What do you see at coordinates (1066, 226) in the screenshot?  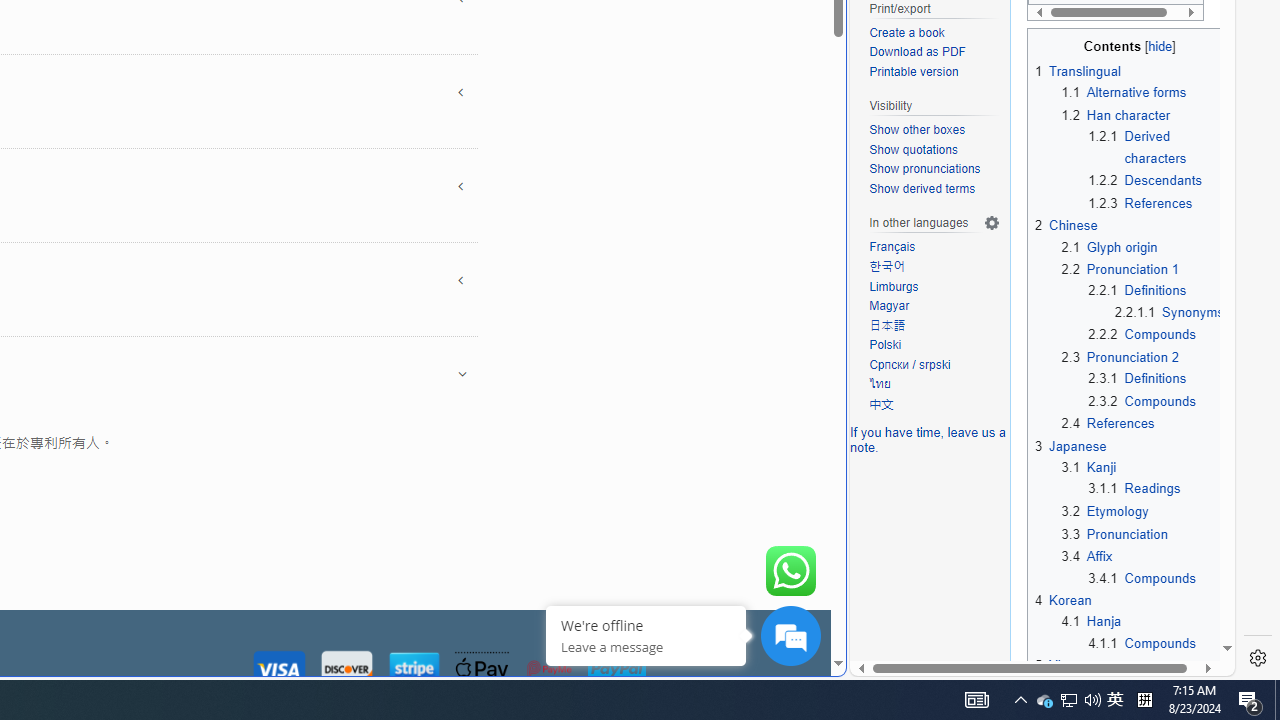 I see `2 Chinese` at bounding box center [1066, 226].